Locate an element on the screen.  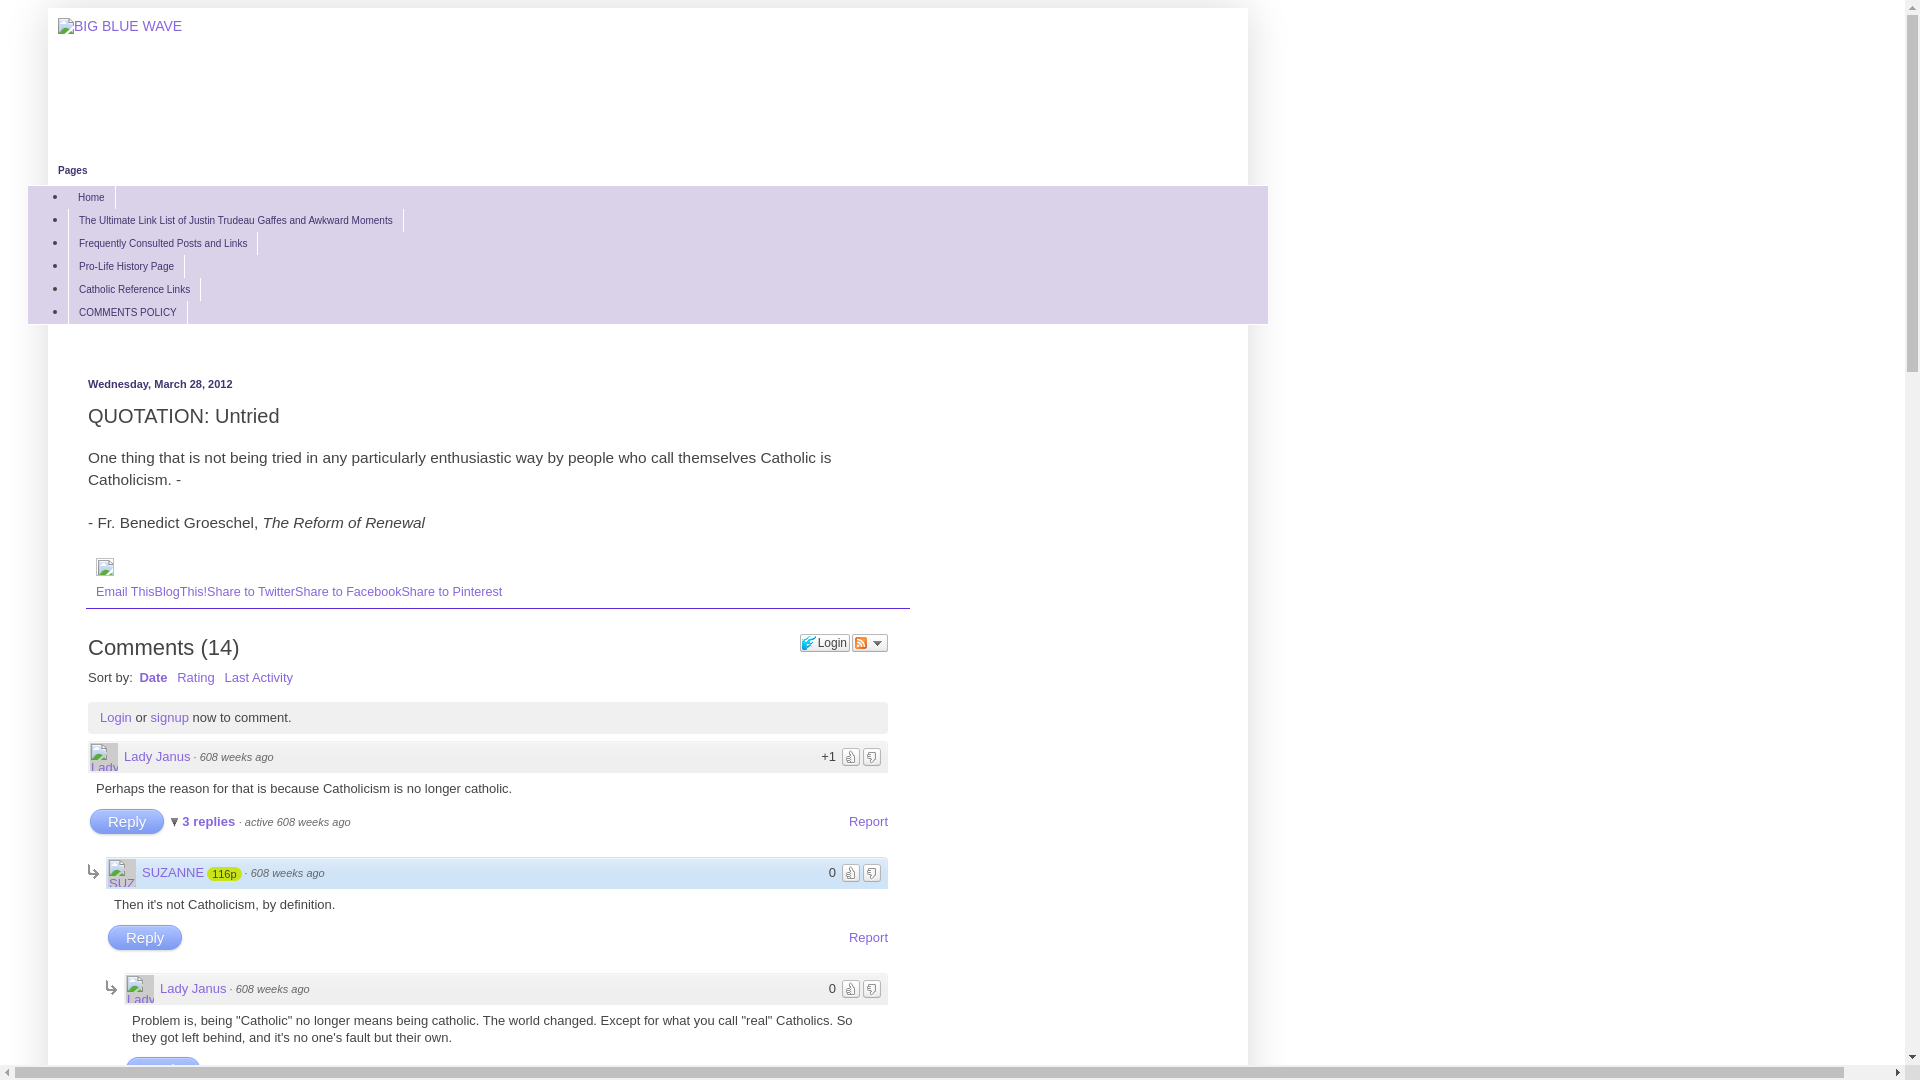
Rating is located at coordinates (196, 678).